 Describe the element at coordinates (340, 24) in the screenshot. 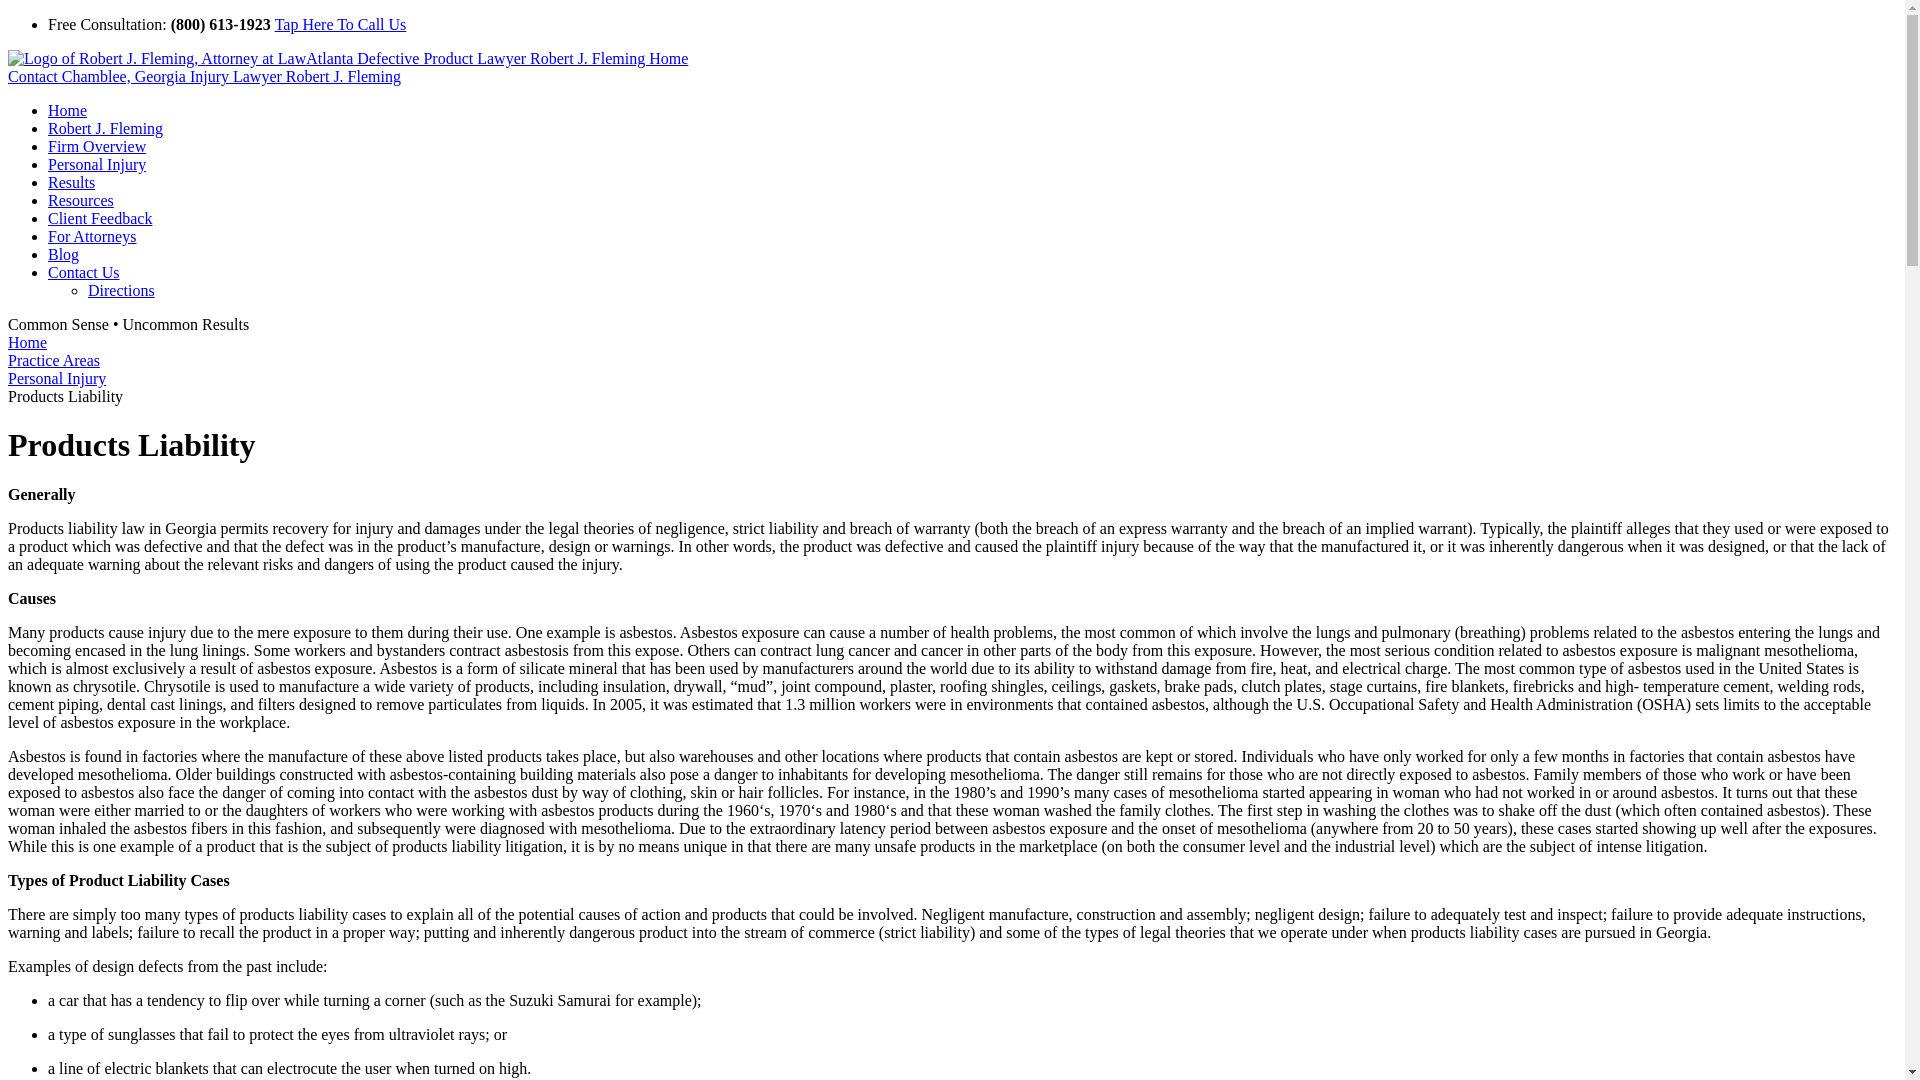

I see `Tap Here To Call Us` at that location.